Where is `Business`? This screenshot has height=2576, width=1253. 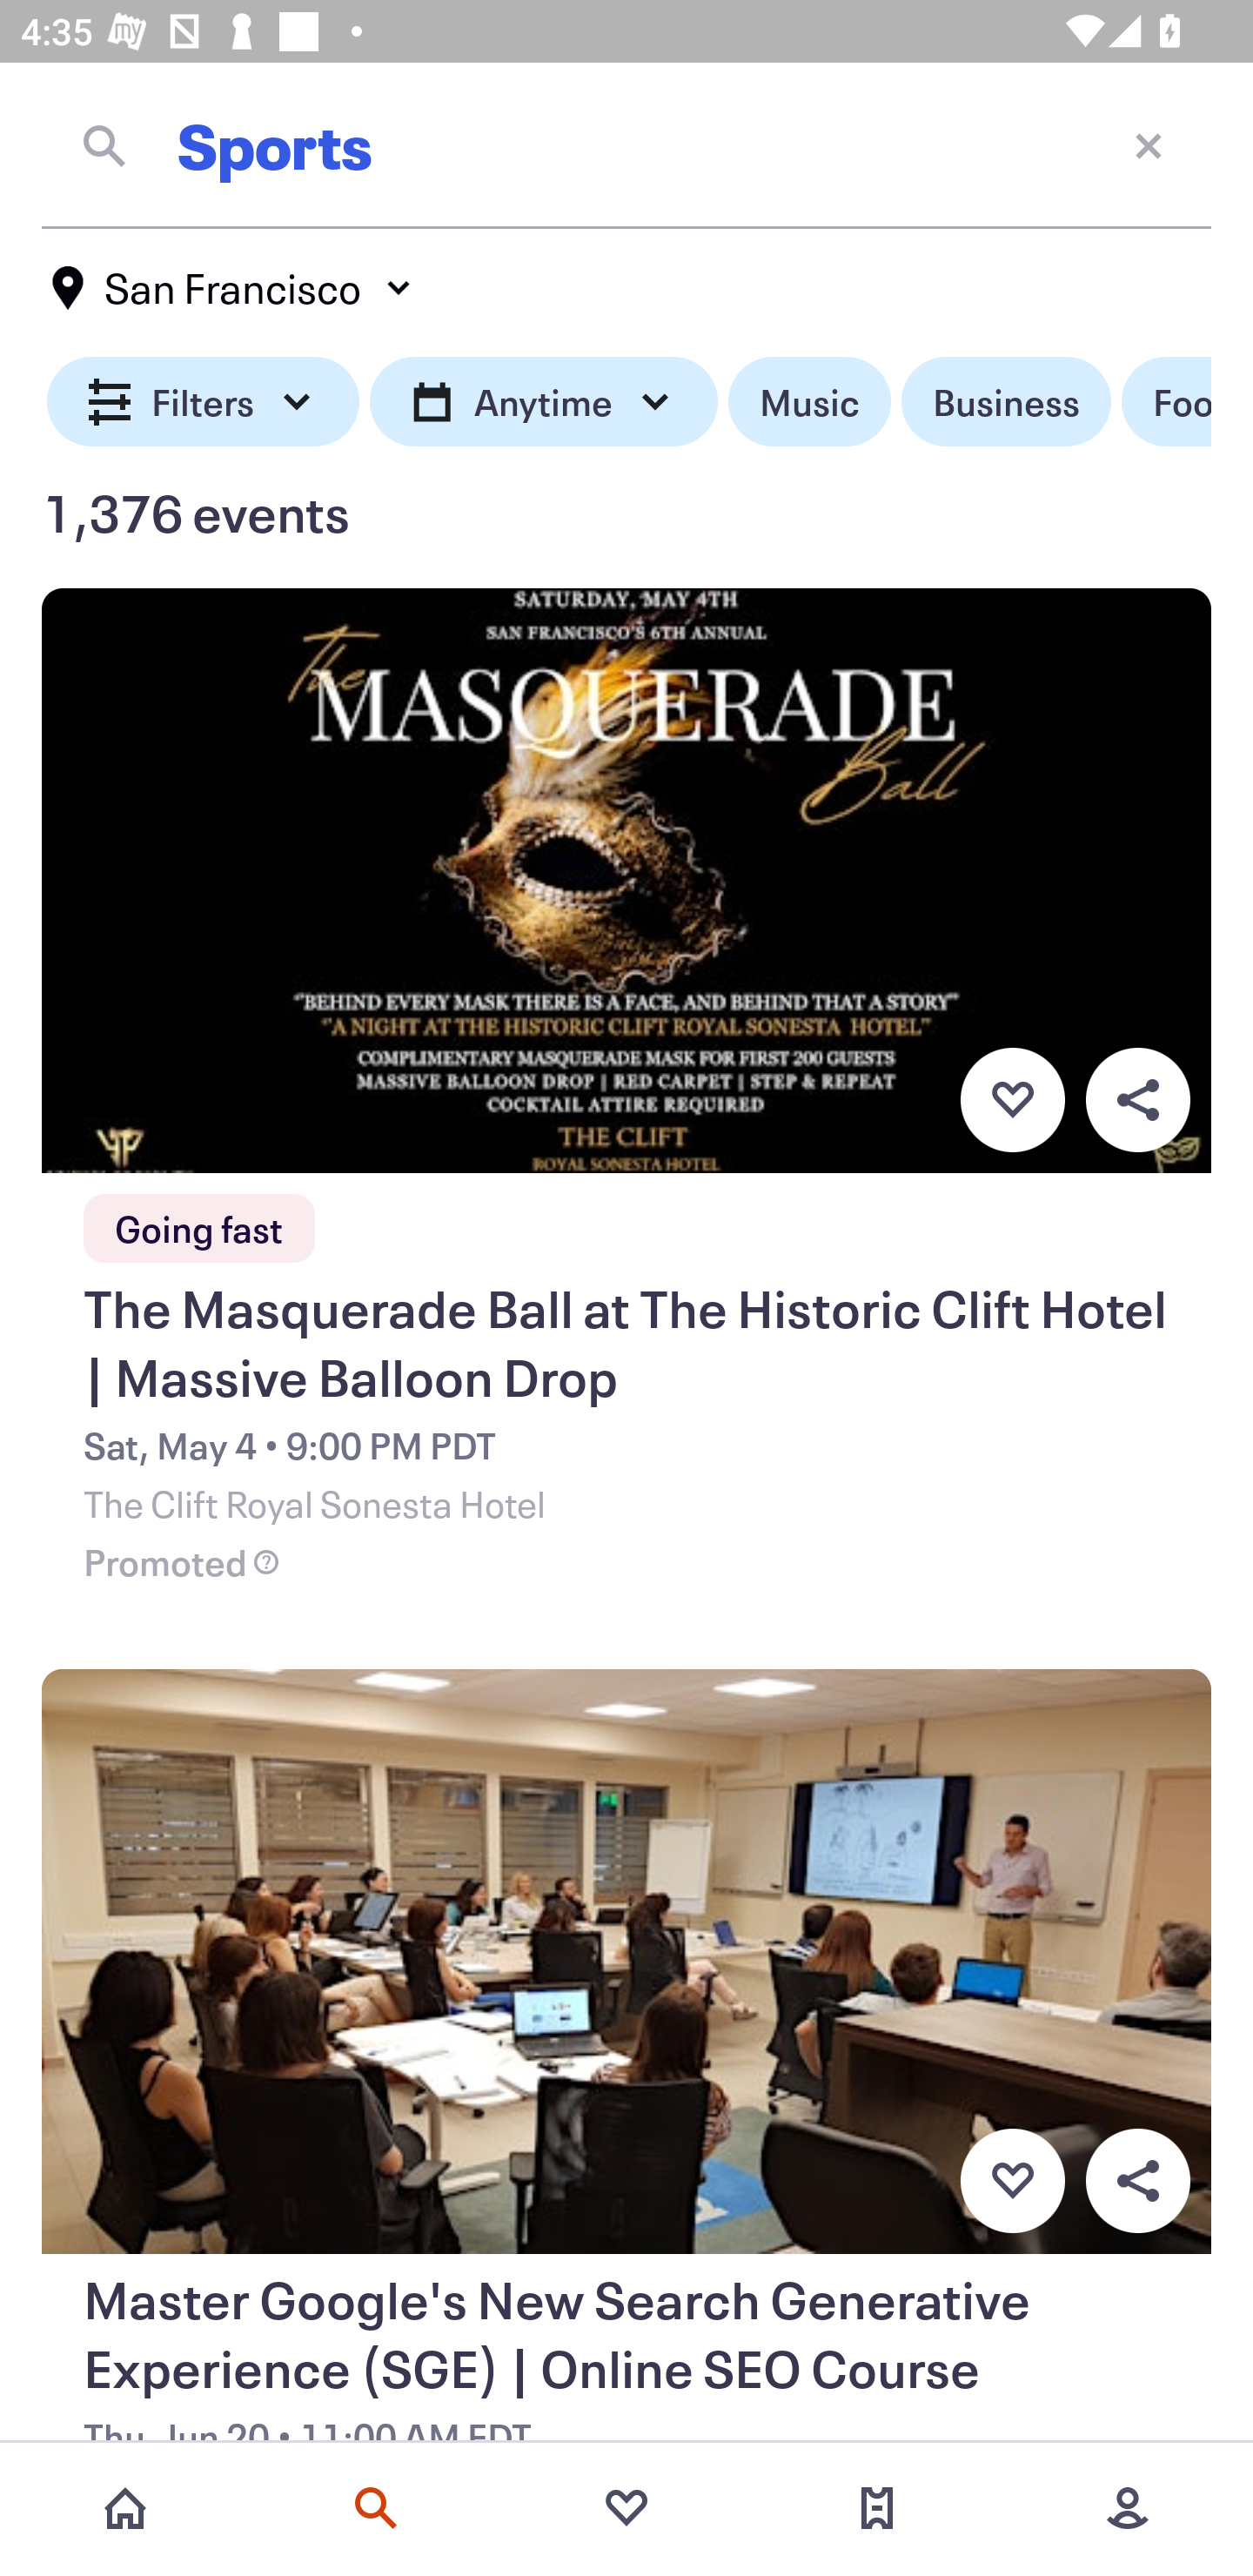
Business is located at coordinates (1006, 402).